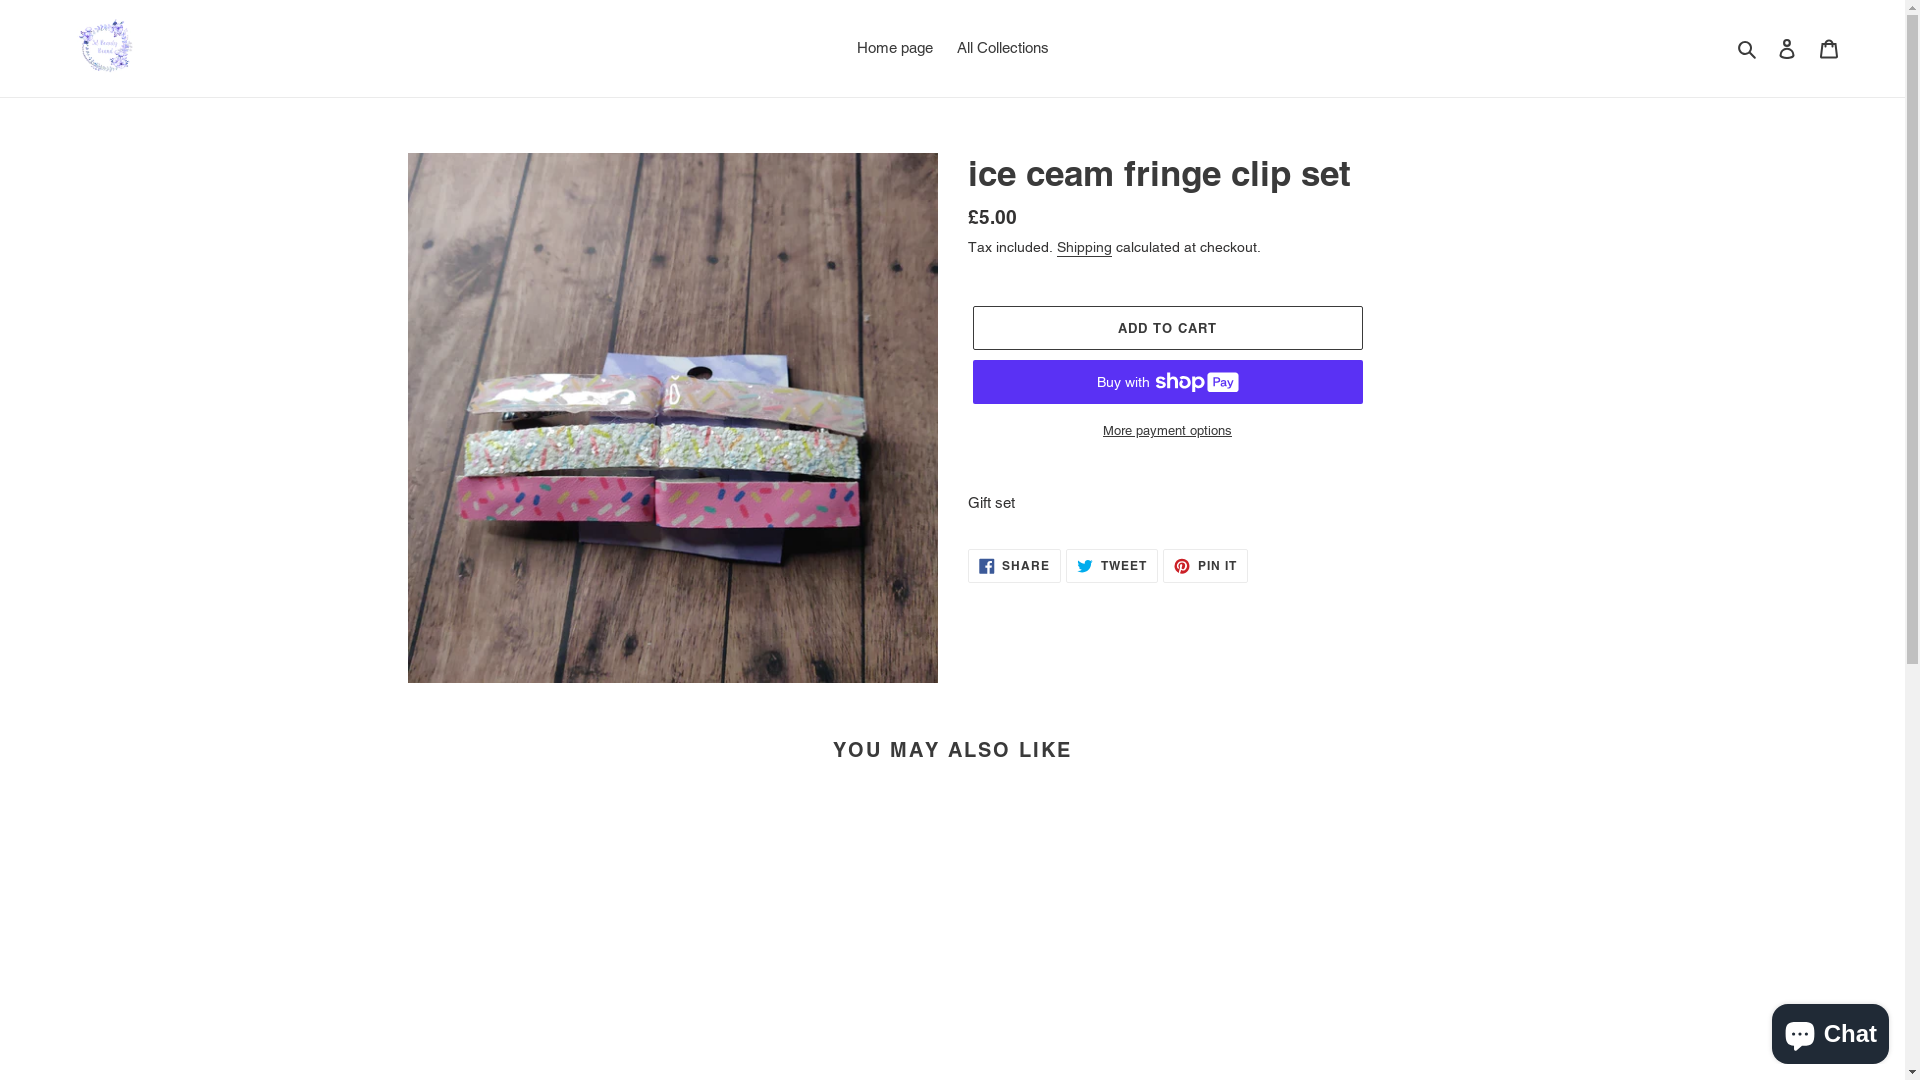 The height and width of the screenshot is (1080, 1920). What do you see at coordinates (1167, 328) in the screenshot?
I see `ADD TO CART` at bounding box center [1167, 328].